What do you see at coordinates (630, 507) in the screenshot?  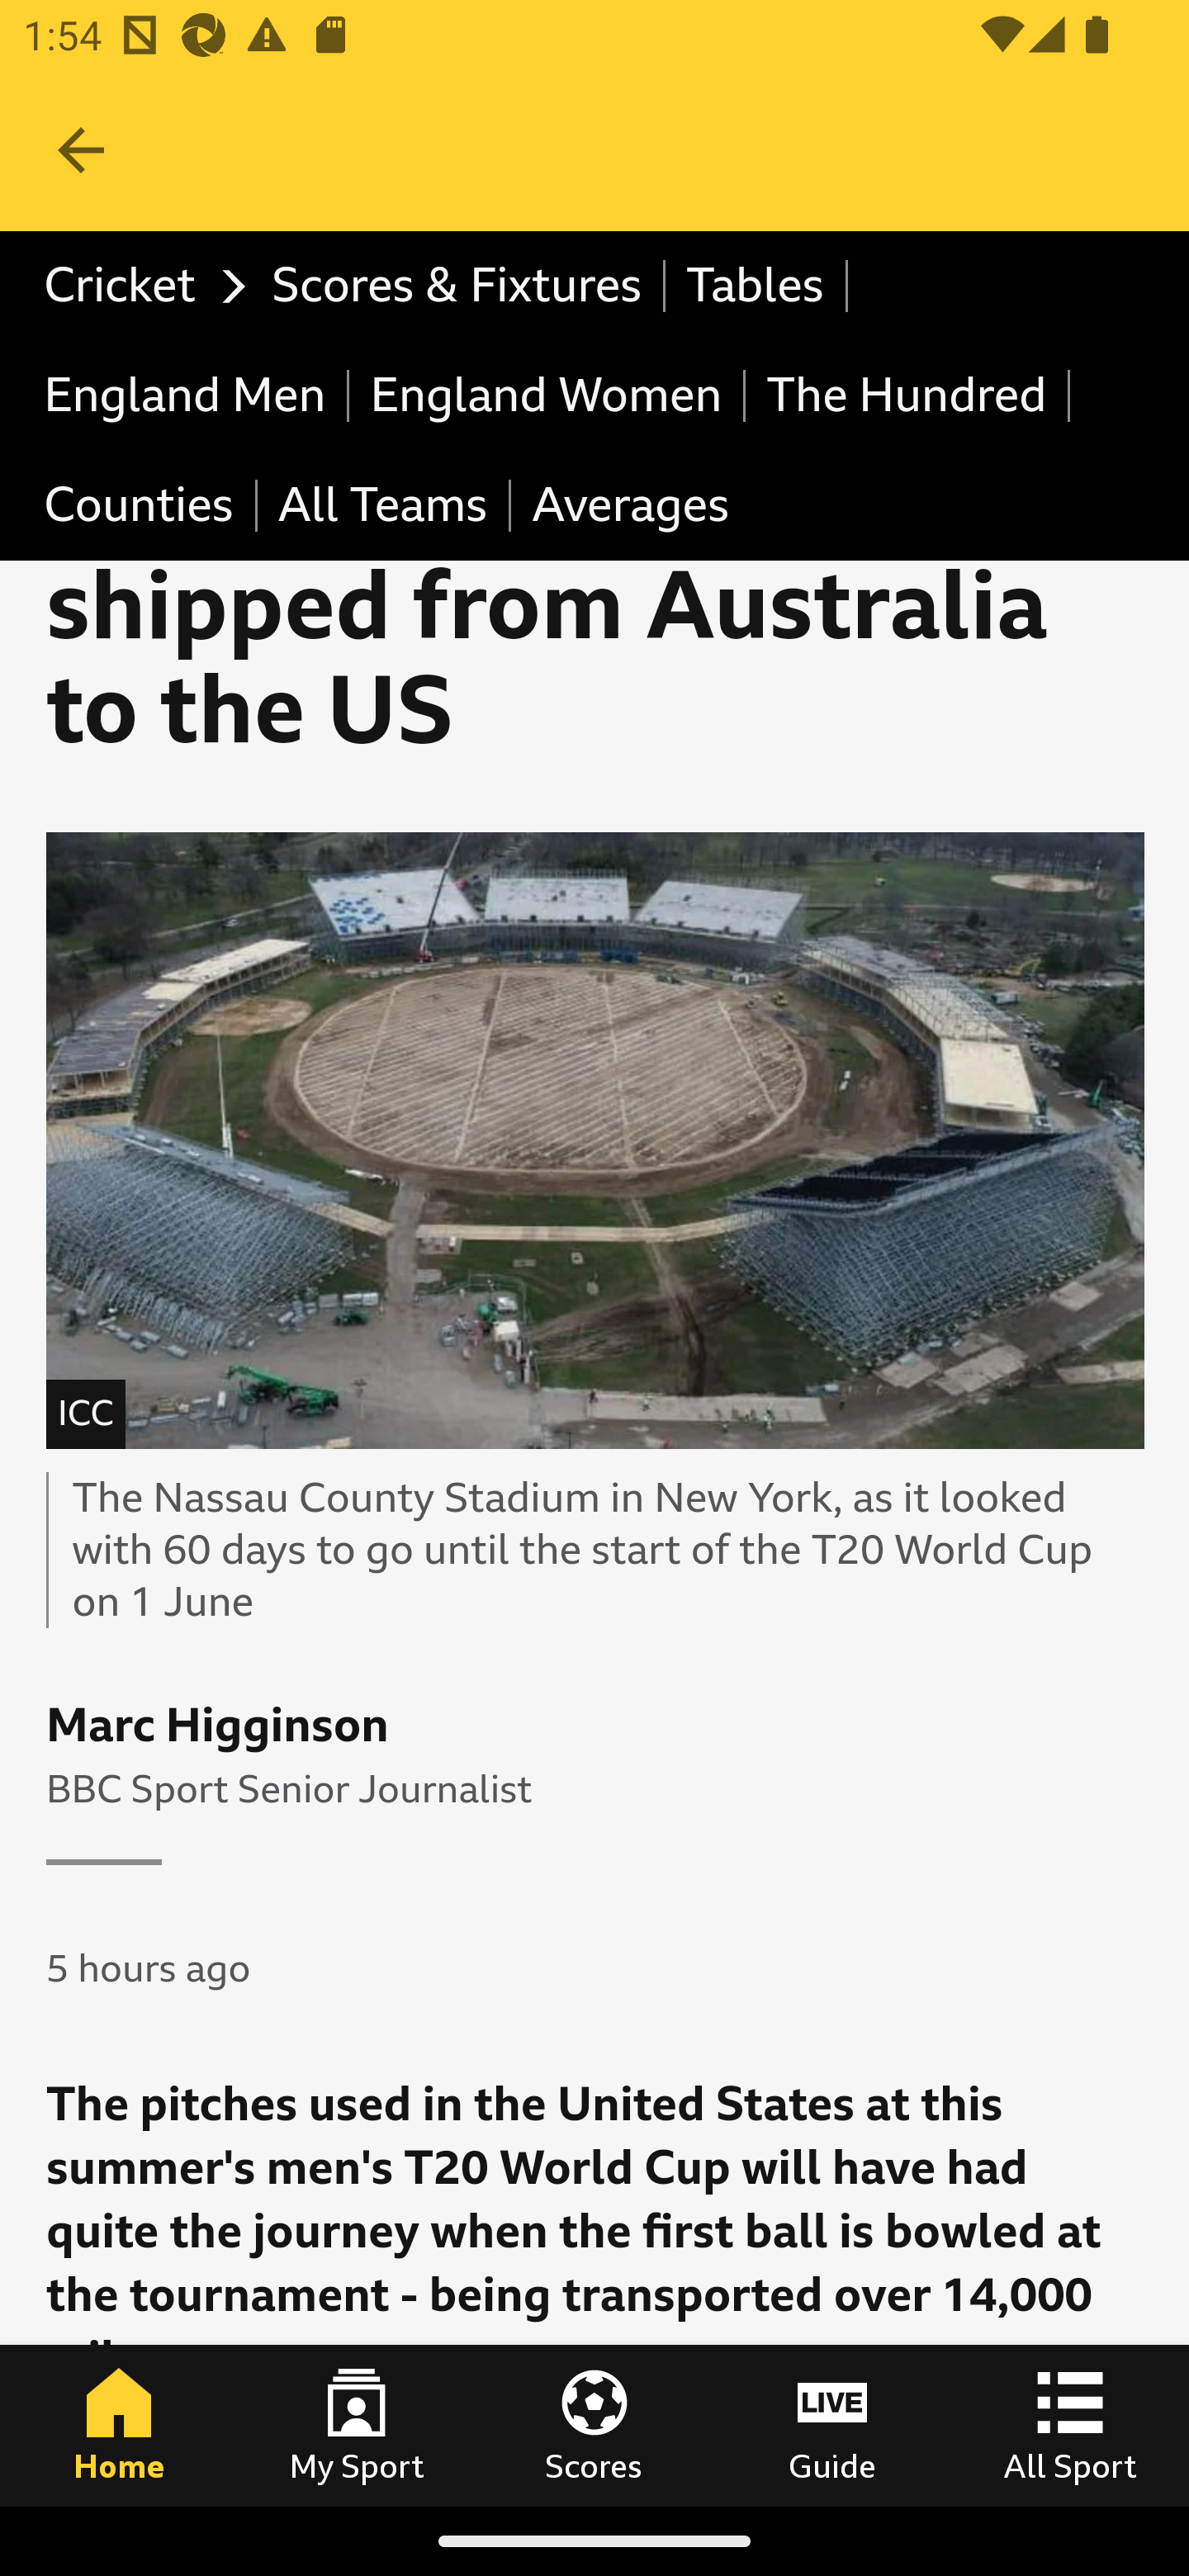 I see `Averages` at bounding box center [630, 507].